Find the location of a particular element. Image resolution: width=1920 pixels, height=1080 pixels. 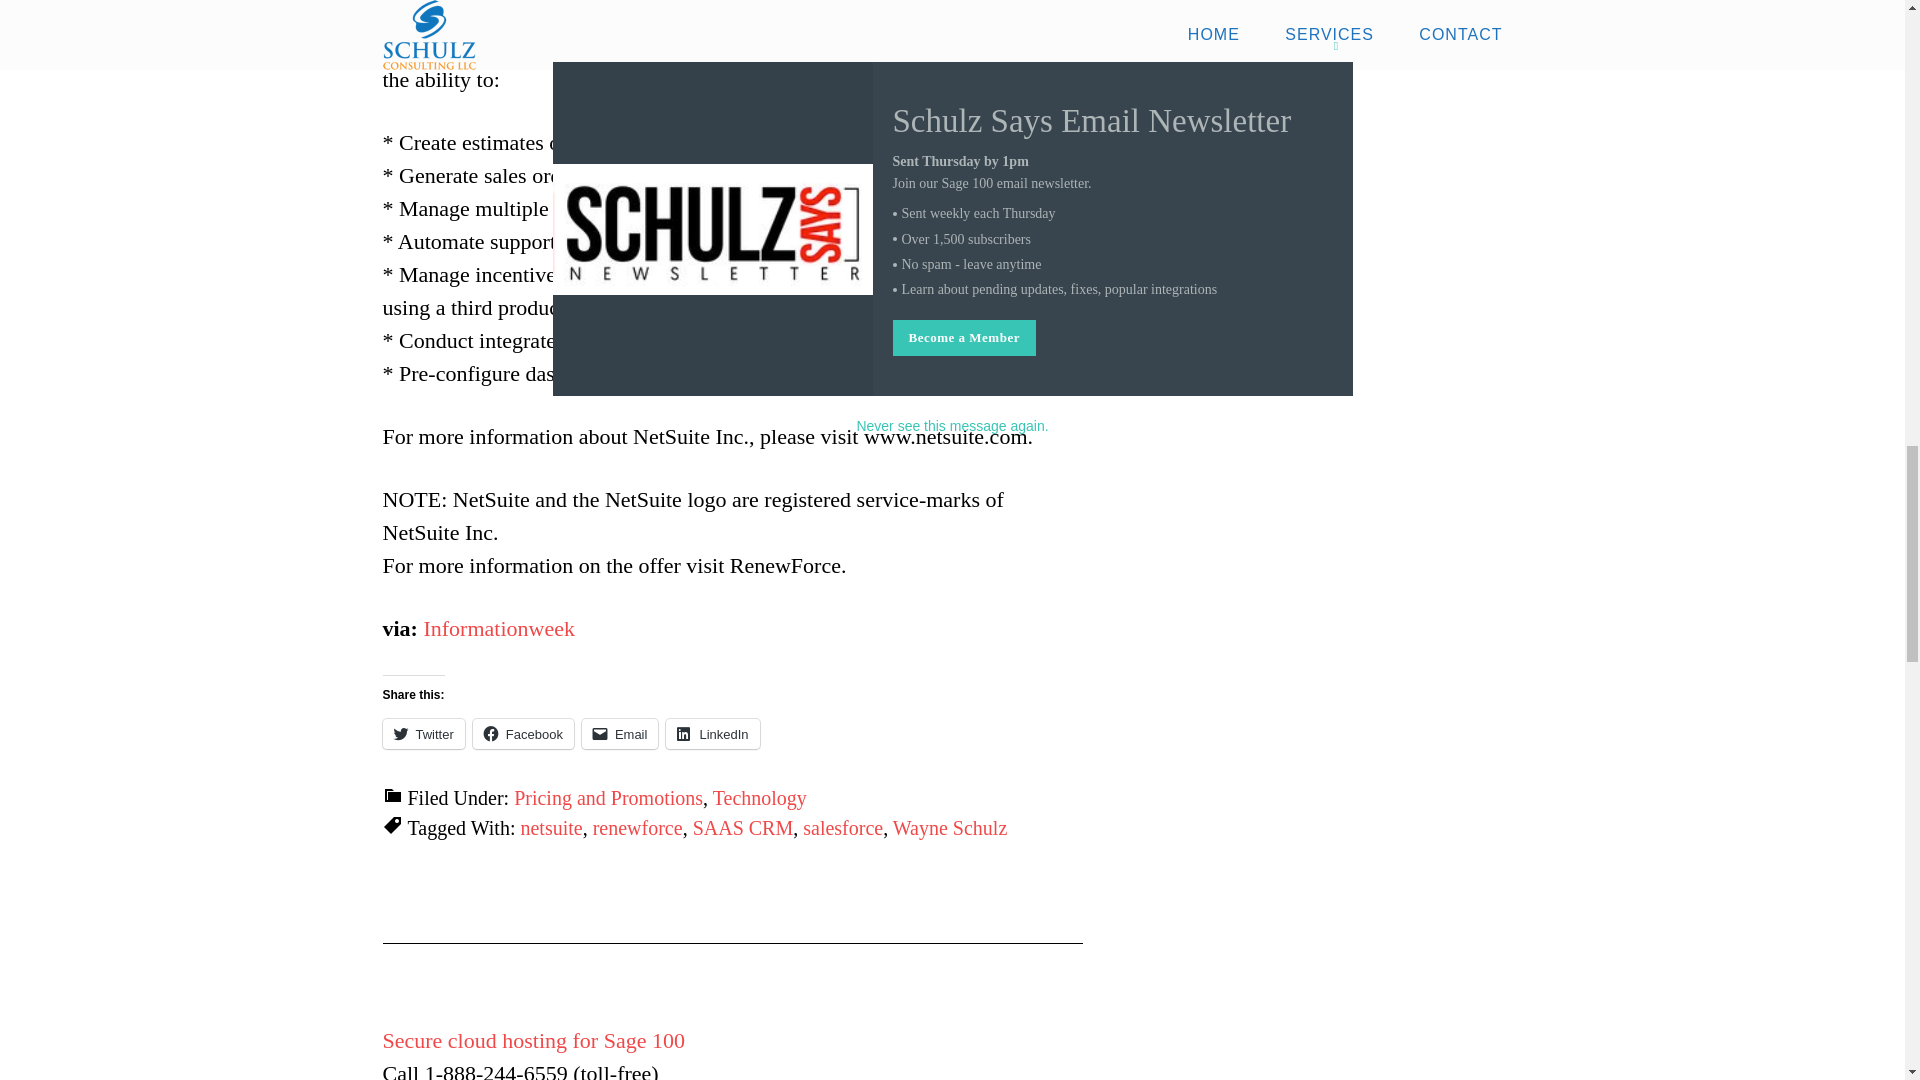

Pricing and Promotions is located at coordinates (608, 798).